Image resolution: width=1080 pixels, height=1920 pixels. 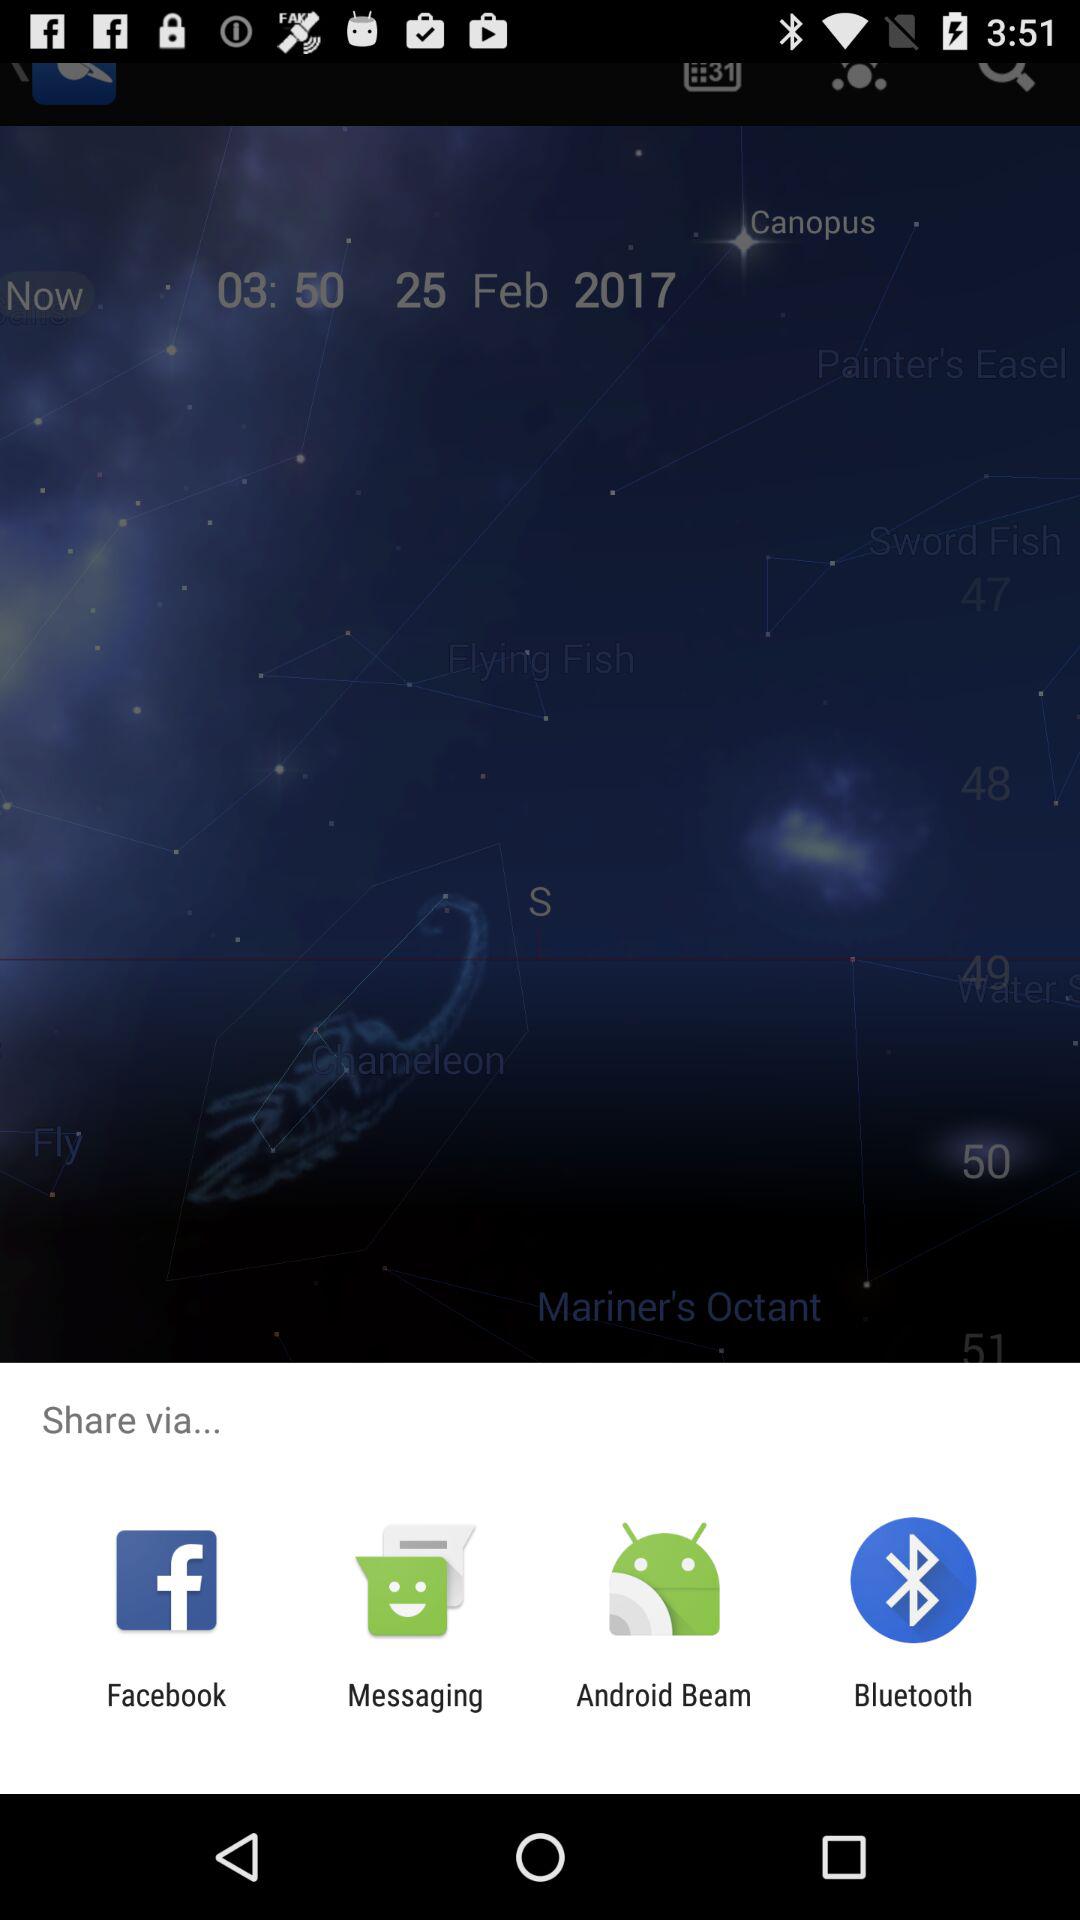 I want to click on flip until bluetooth item, so click(x=912, y=1712).